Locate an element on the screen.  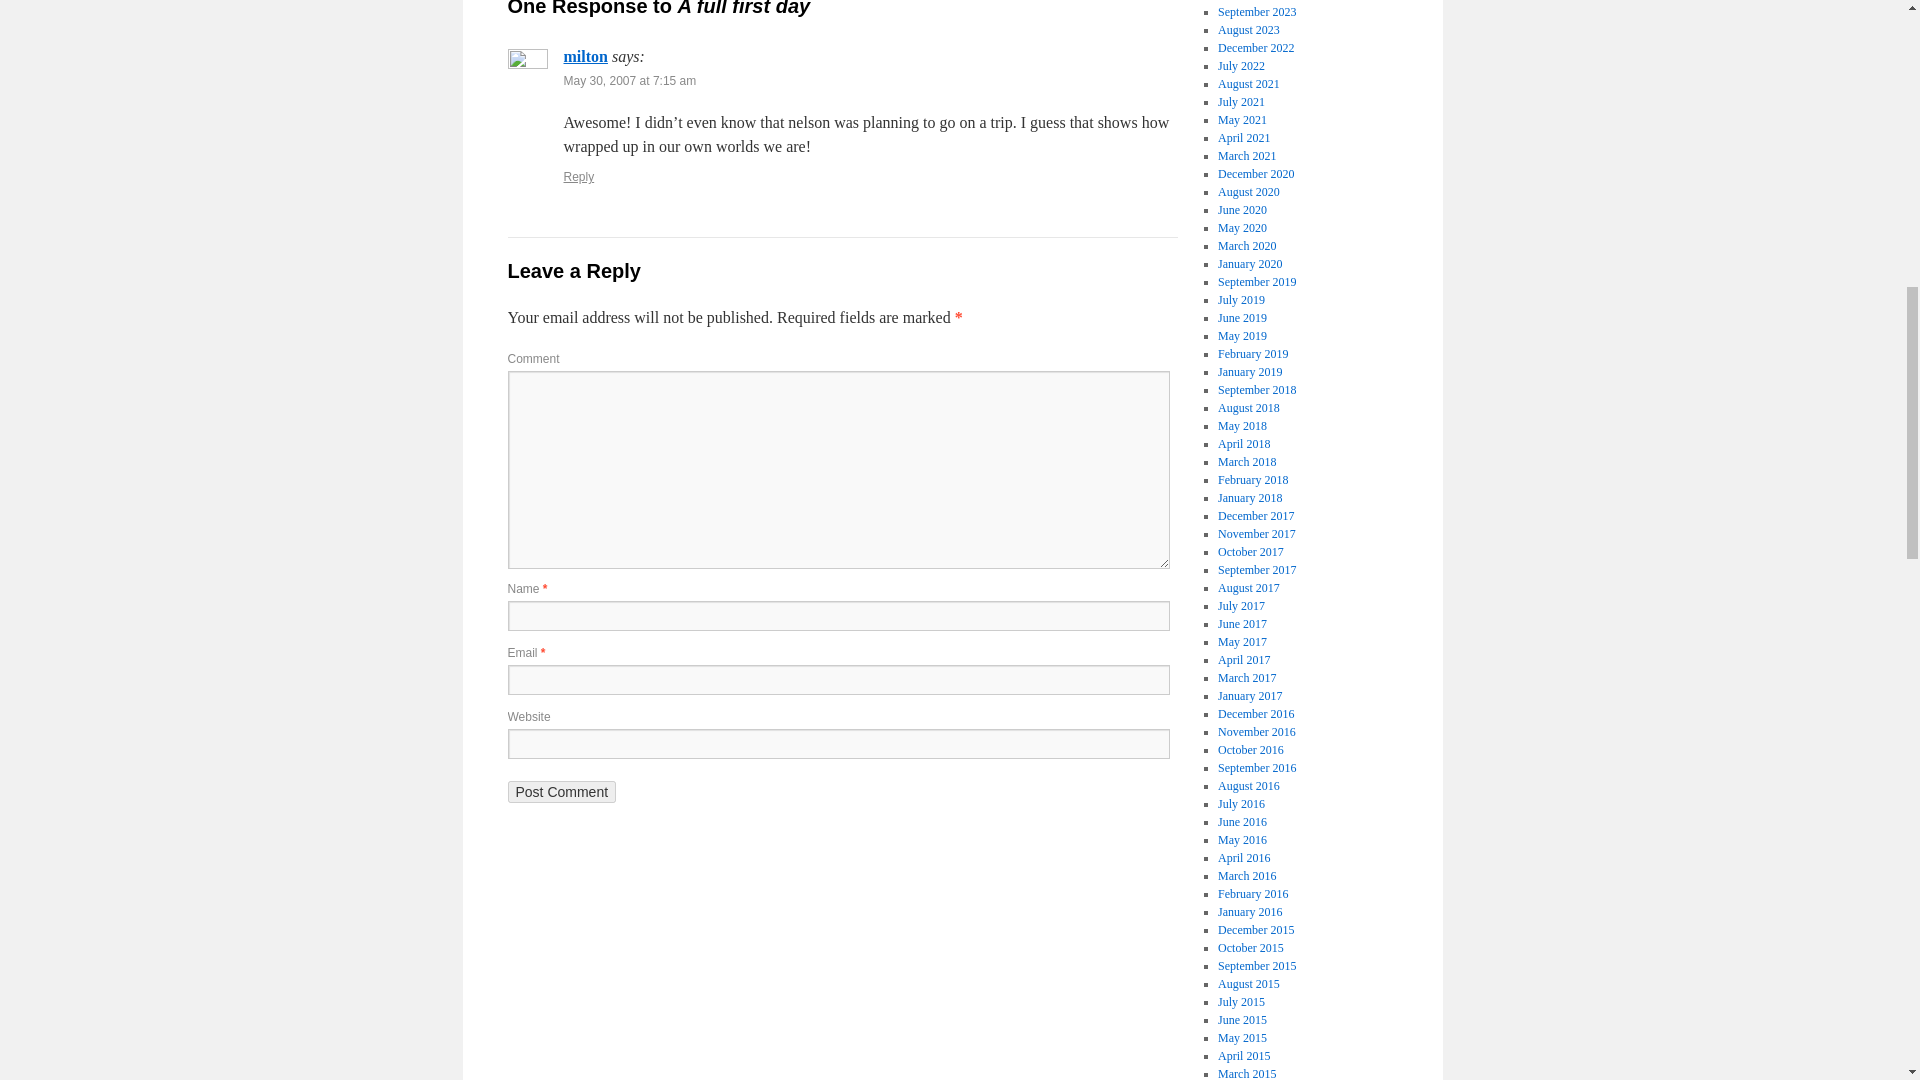
May 2021 is located at coordinates (1242, 120).